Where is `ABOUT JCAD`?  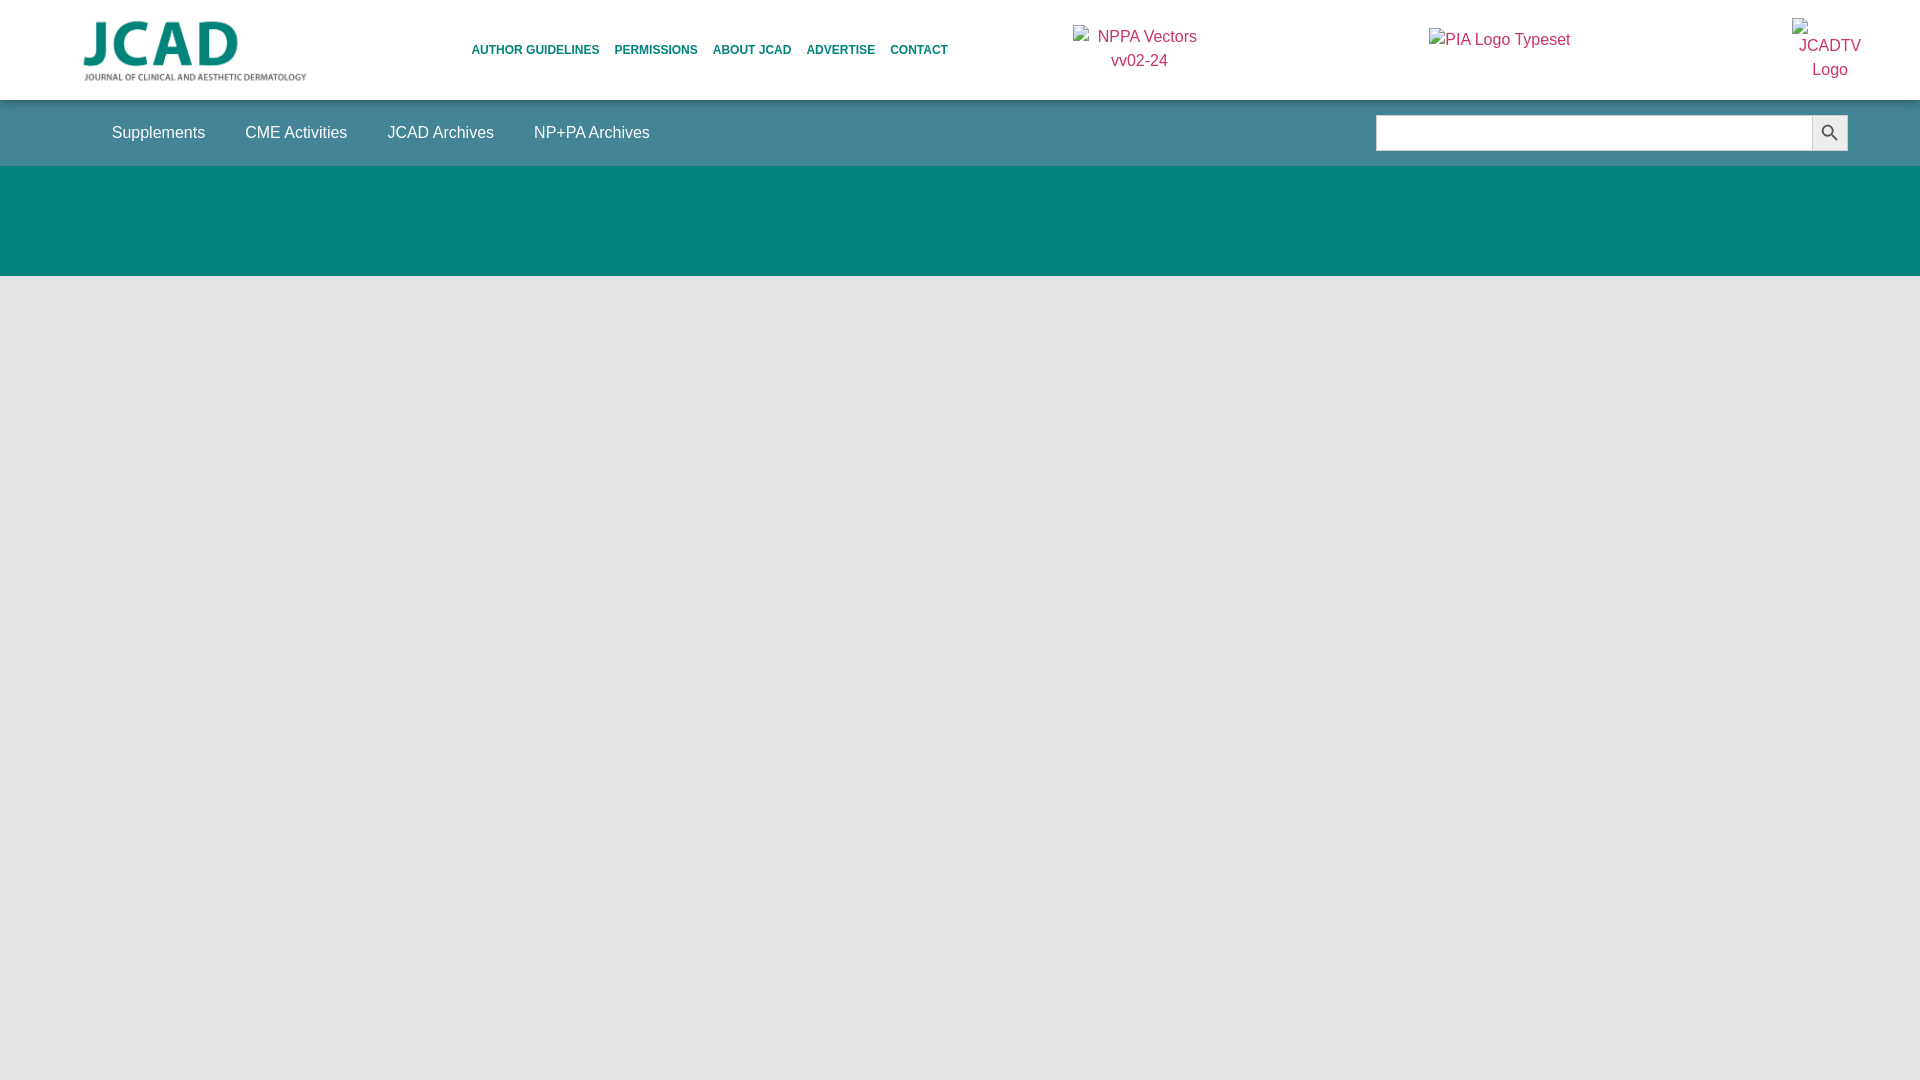
ABOUT JCAD is located at coordinates (752, 49).